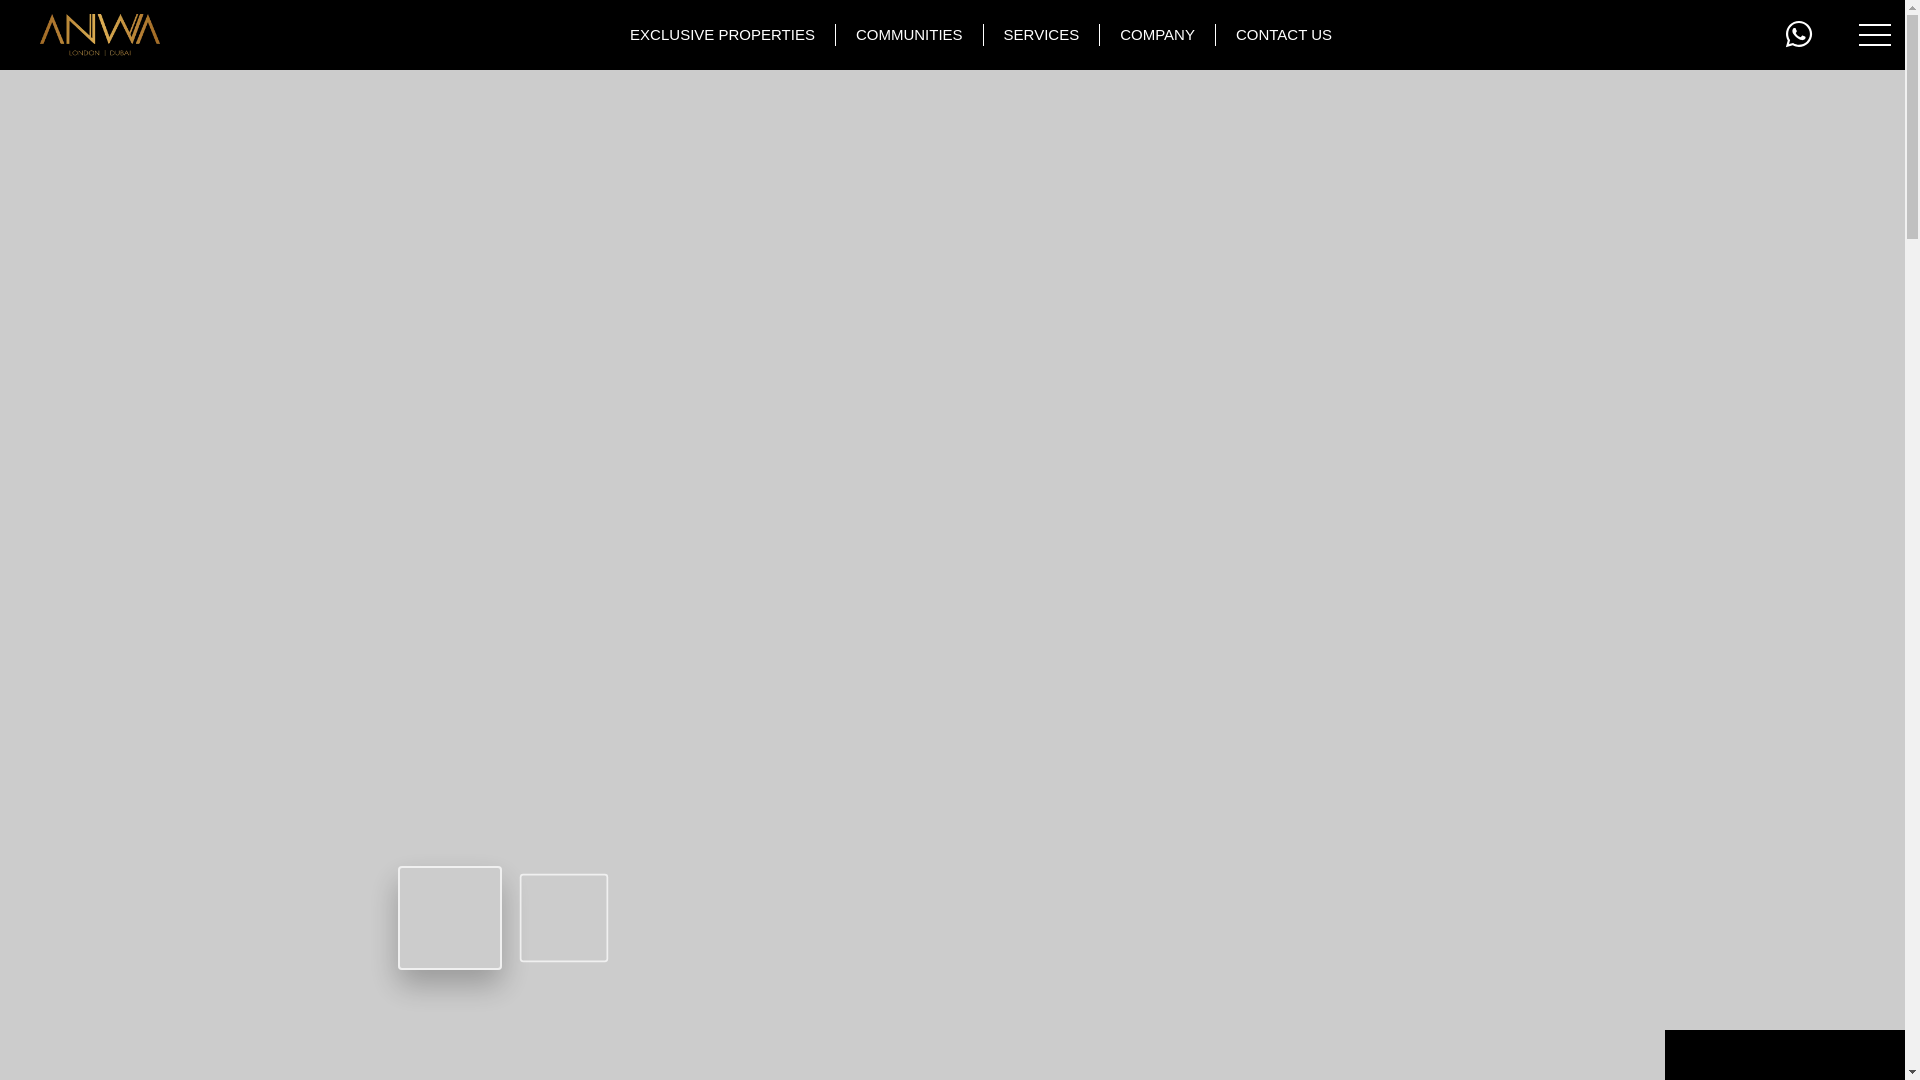 The width and height of the screenshot is (1920, 1080). What do you see at coordinates (722, 34) in the screenshot?
I see `EXCLUSIVE PROPERTIES` at bounding box center [722, 34].